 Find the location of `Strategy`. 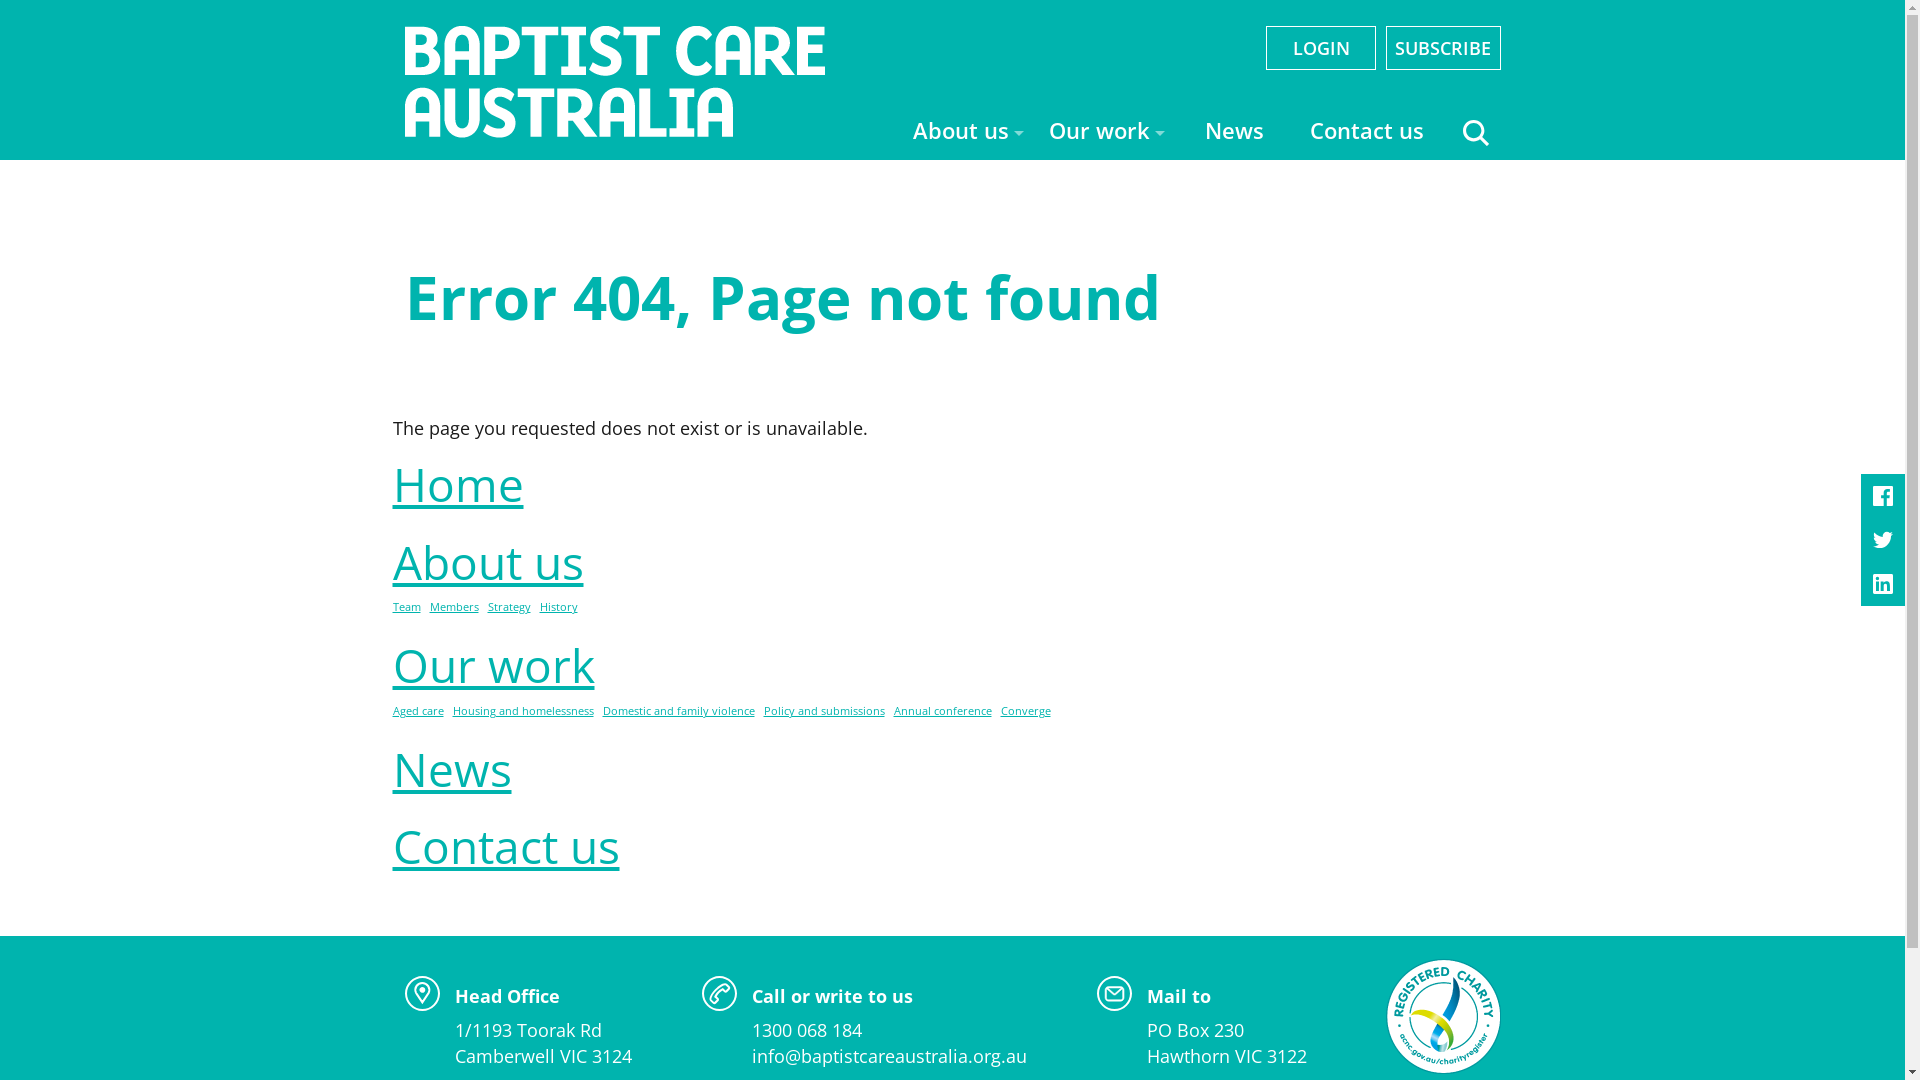

Strategy is located at coordinates (510, 608).